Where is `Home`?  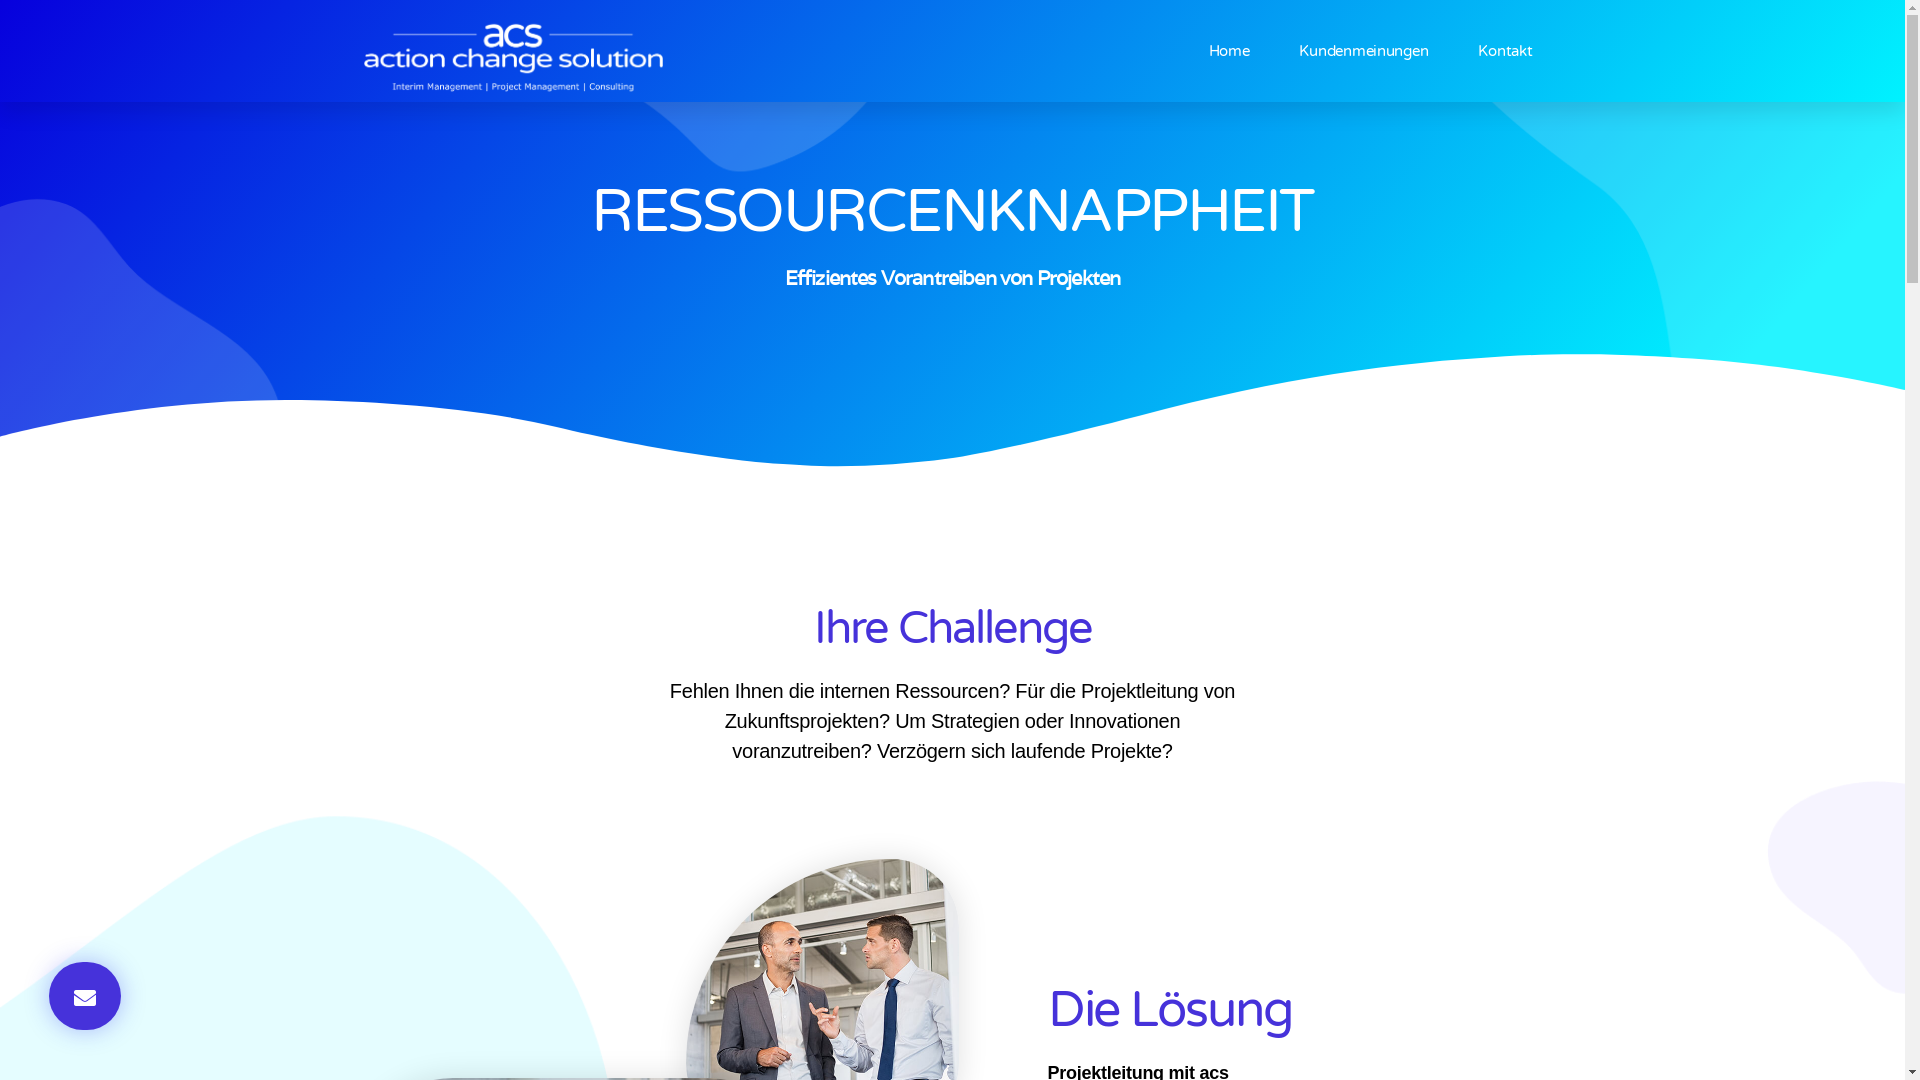
Home is located at coordinates (1228, 51).